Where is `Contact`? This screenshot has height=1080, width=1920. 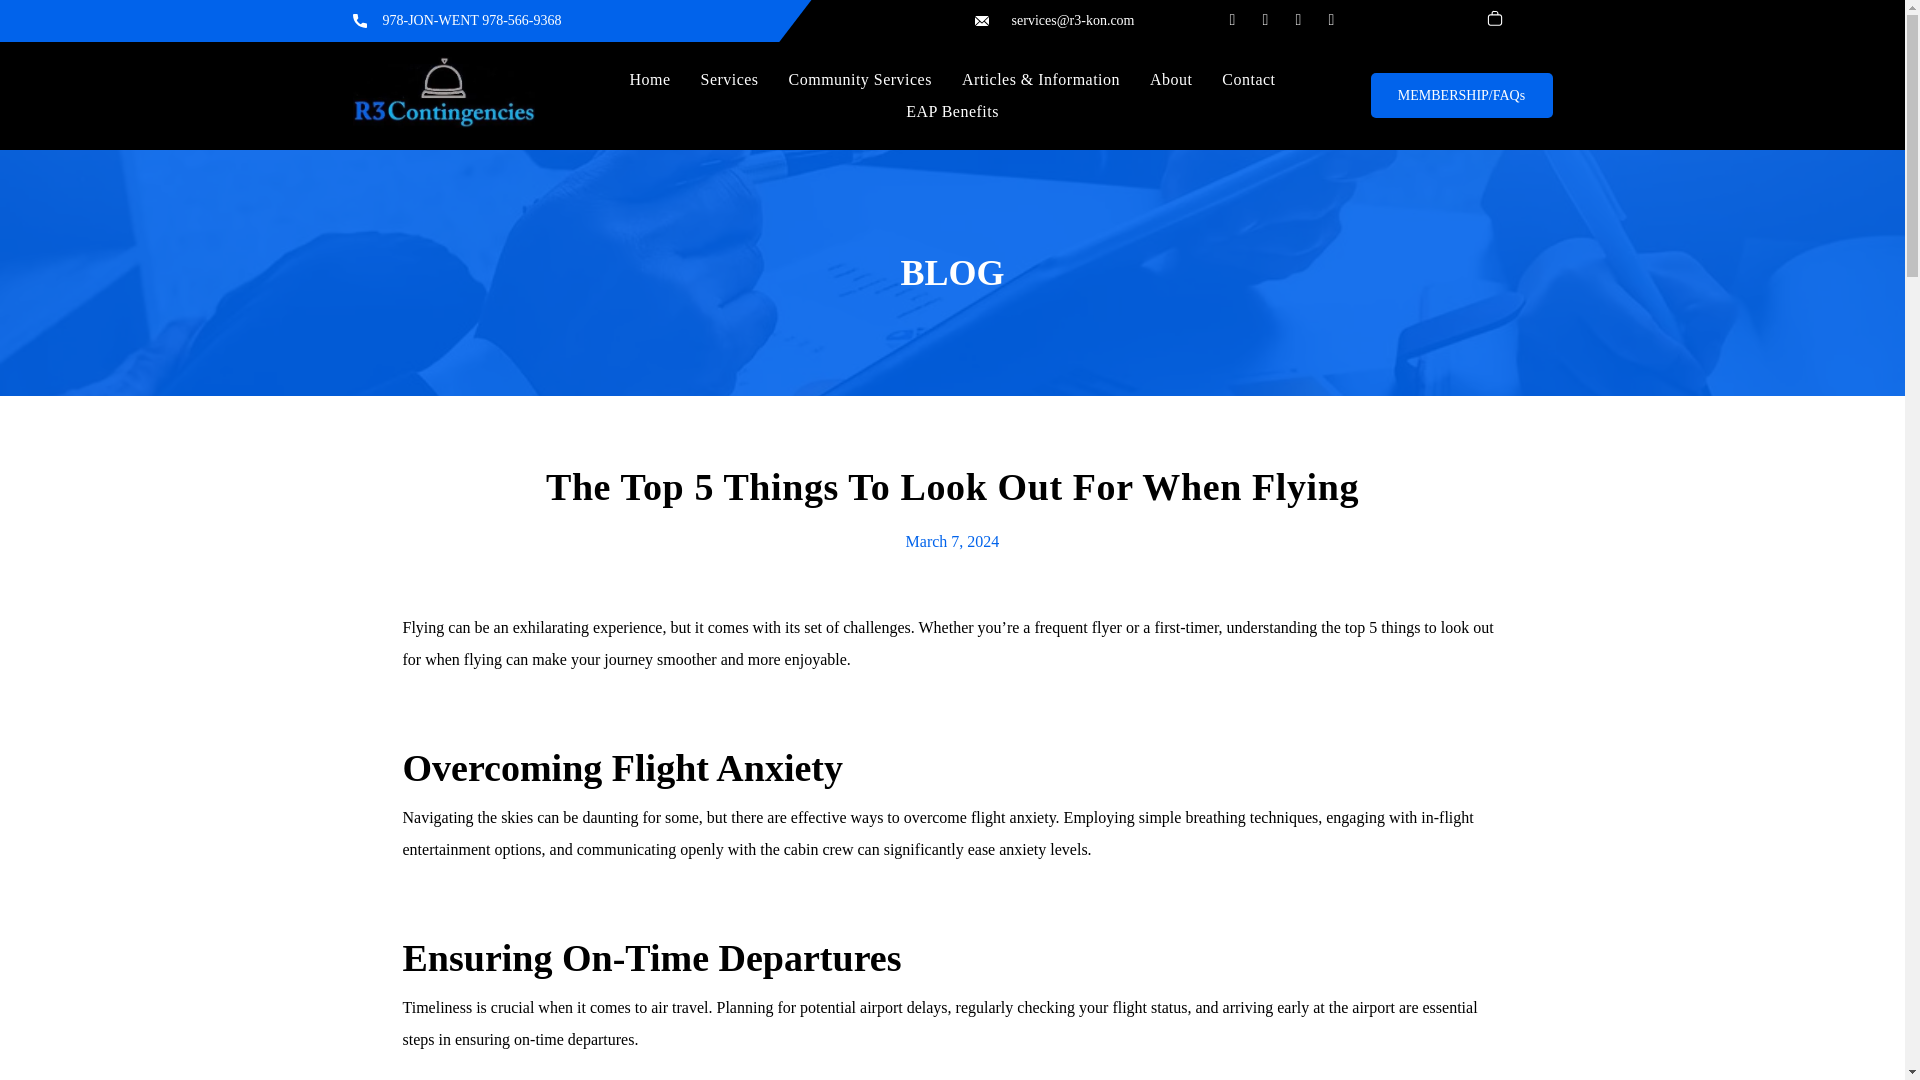
Contact is located at coordinates (1248, 80).